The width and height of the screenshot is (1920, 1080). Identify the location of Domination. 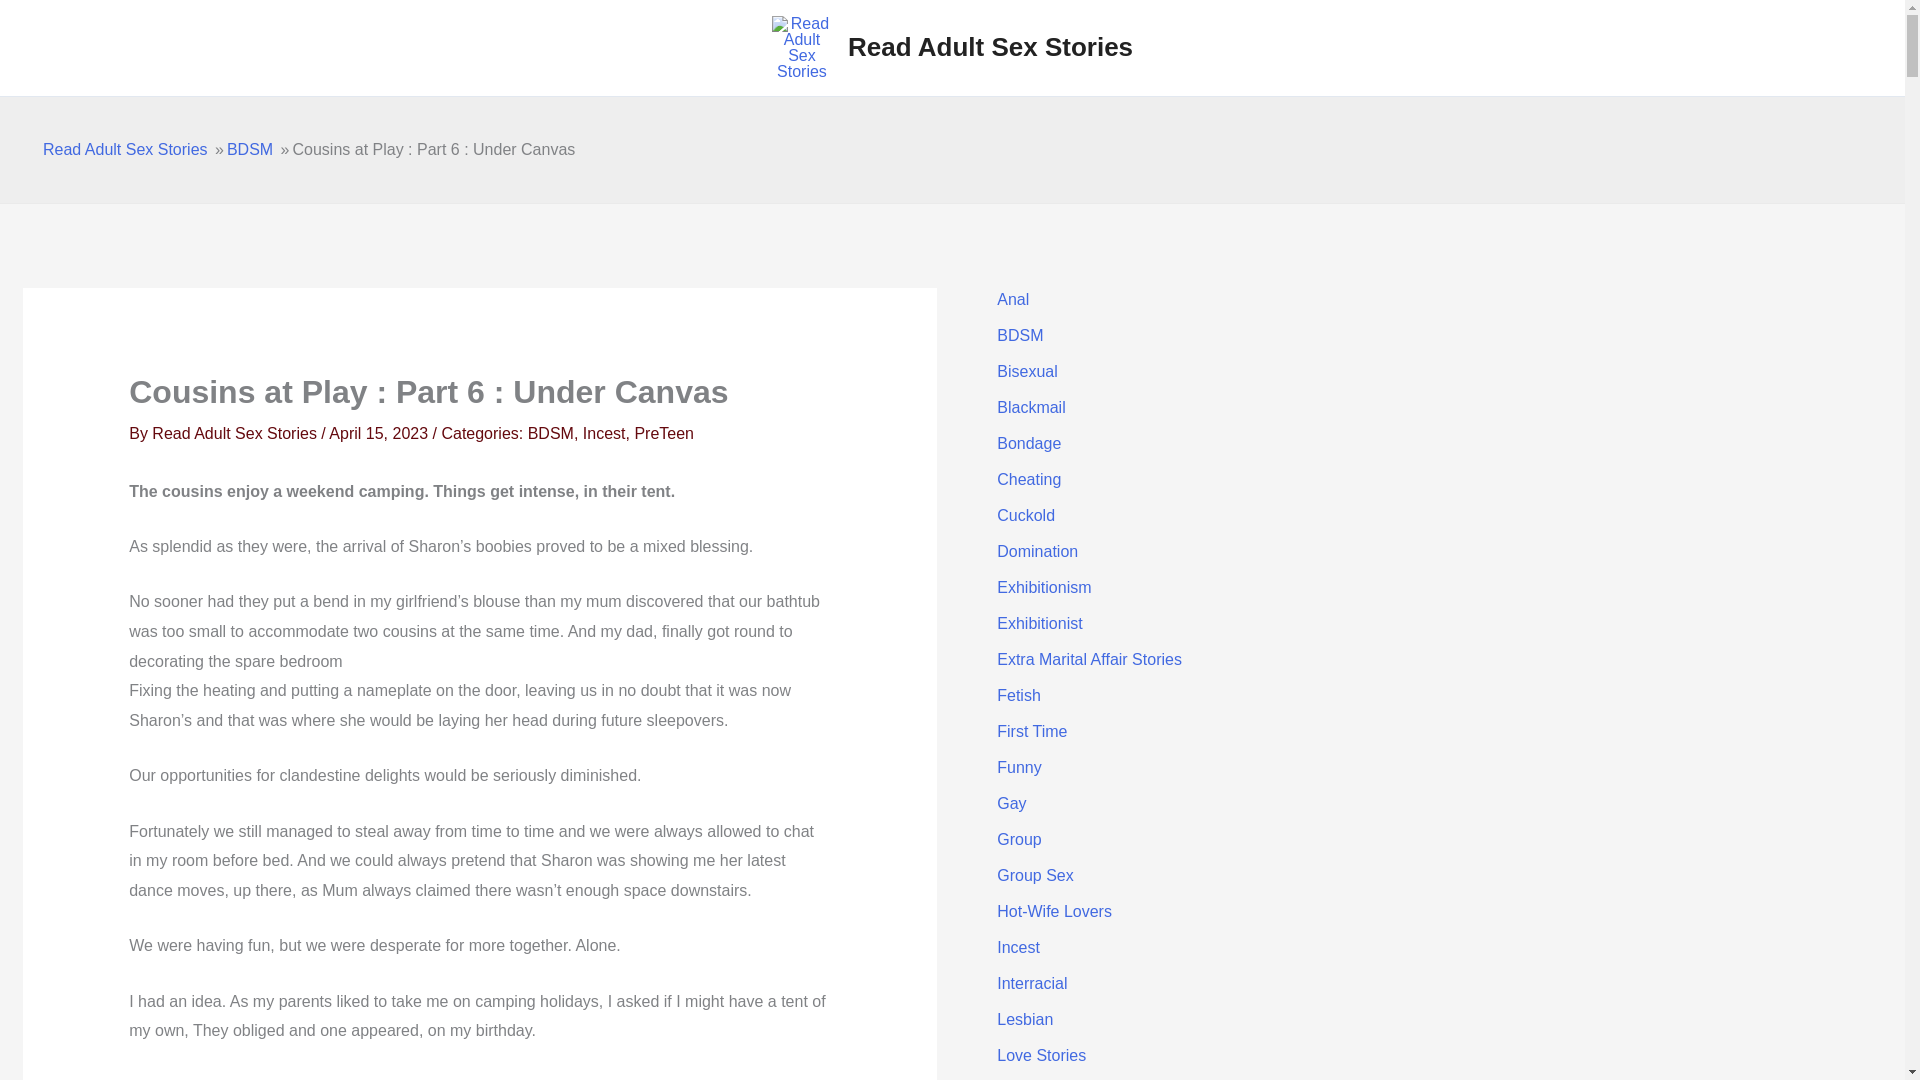
(1036, 552).